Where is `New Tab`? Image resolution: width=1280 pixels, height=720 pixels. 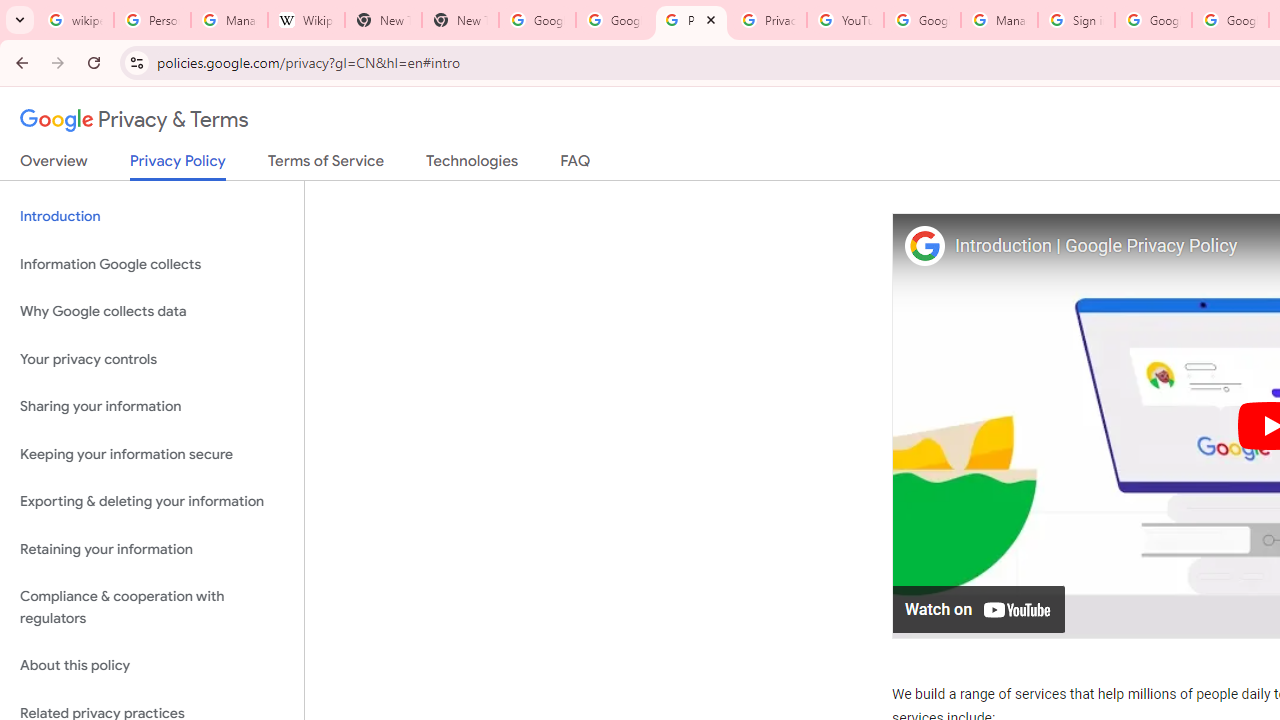 New Tab is located at coordinates (383, 20).